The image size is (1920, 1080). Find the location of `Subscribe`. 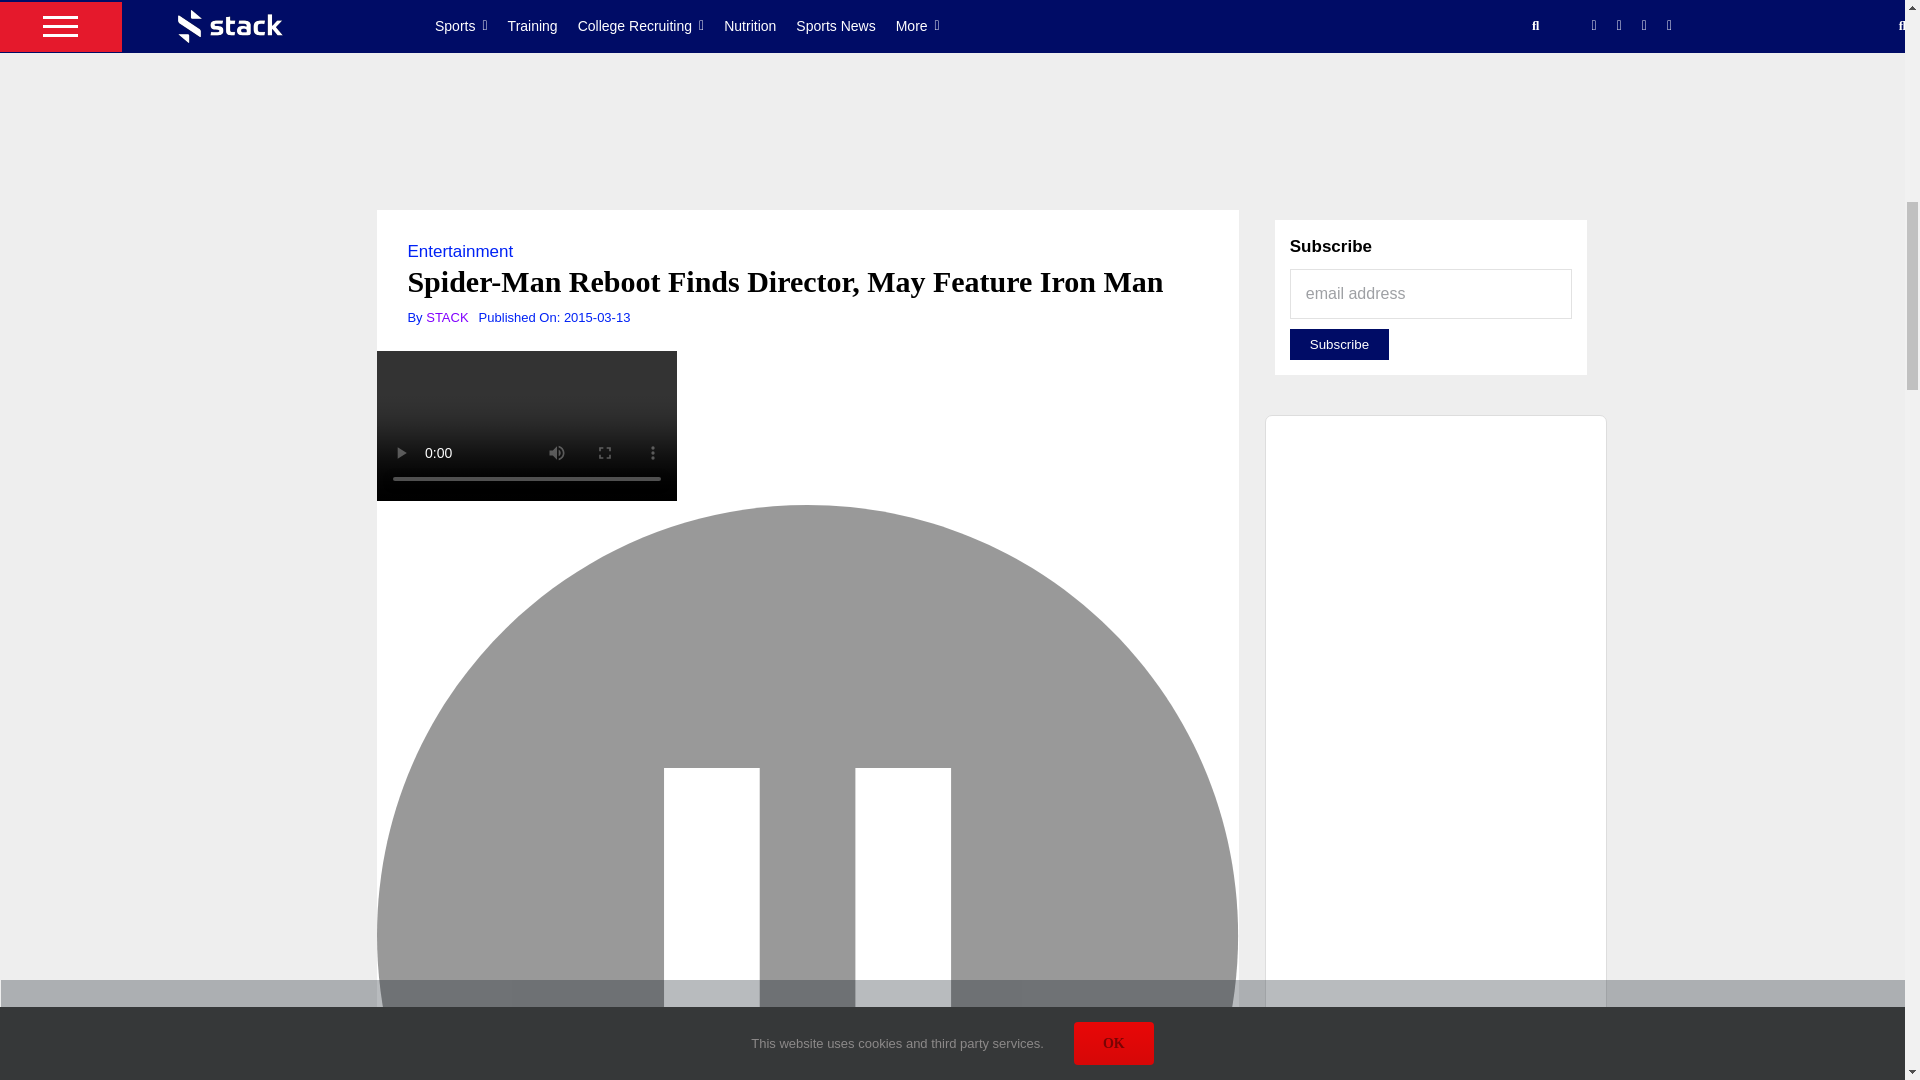

Subscribe is located at coordinates (1339, 344).